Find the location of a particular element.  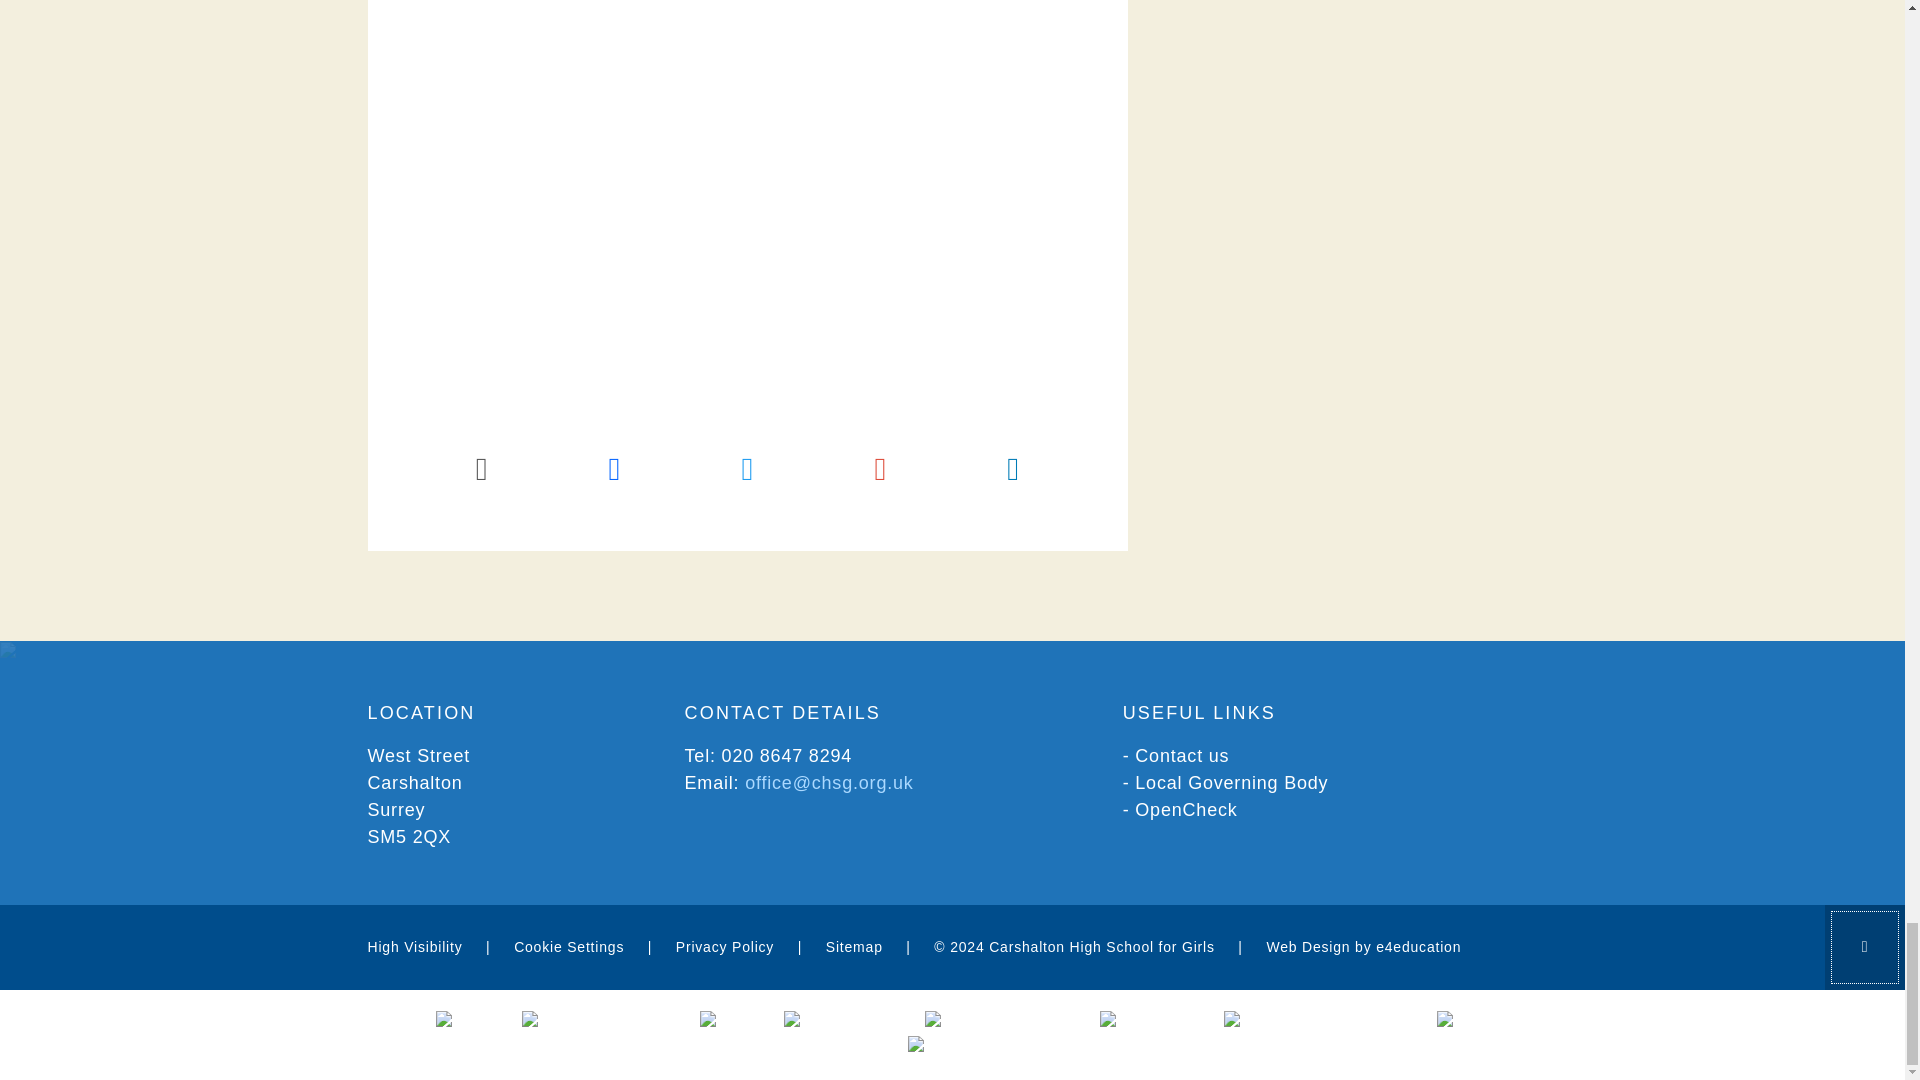

NCGS is located at coordinates (468, 1022).